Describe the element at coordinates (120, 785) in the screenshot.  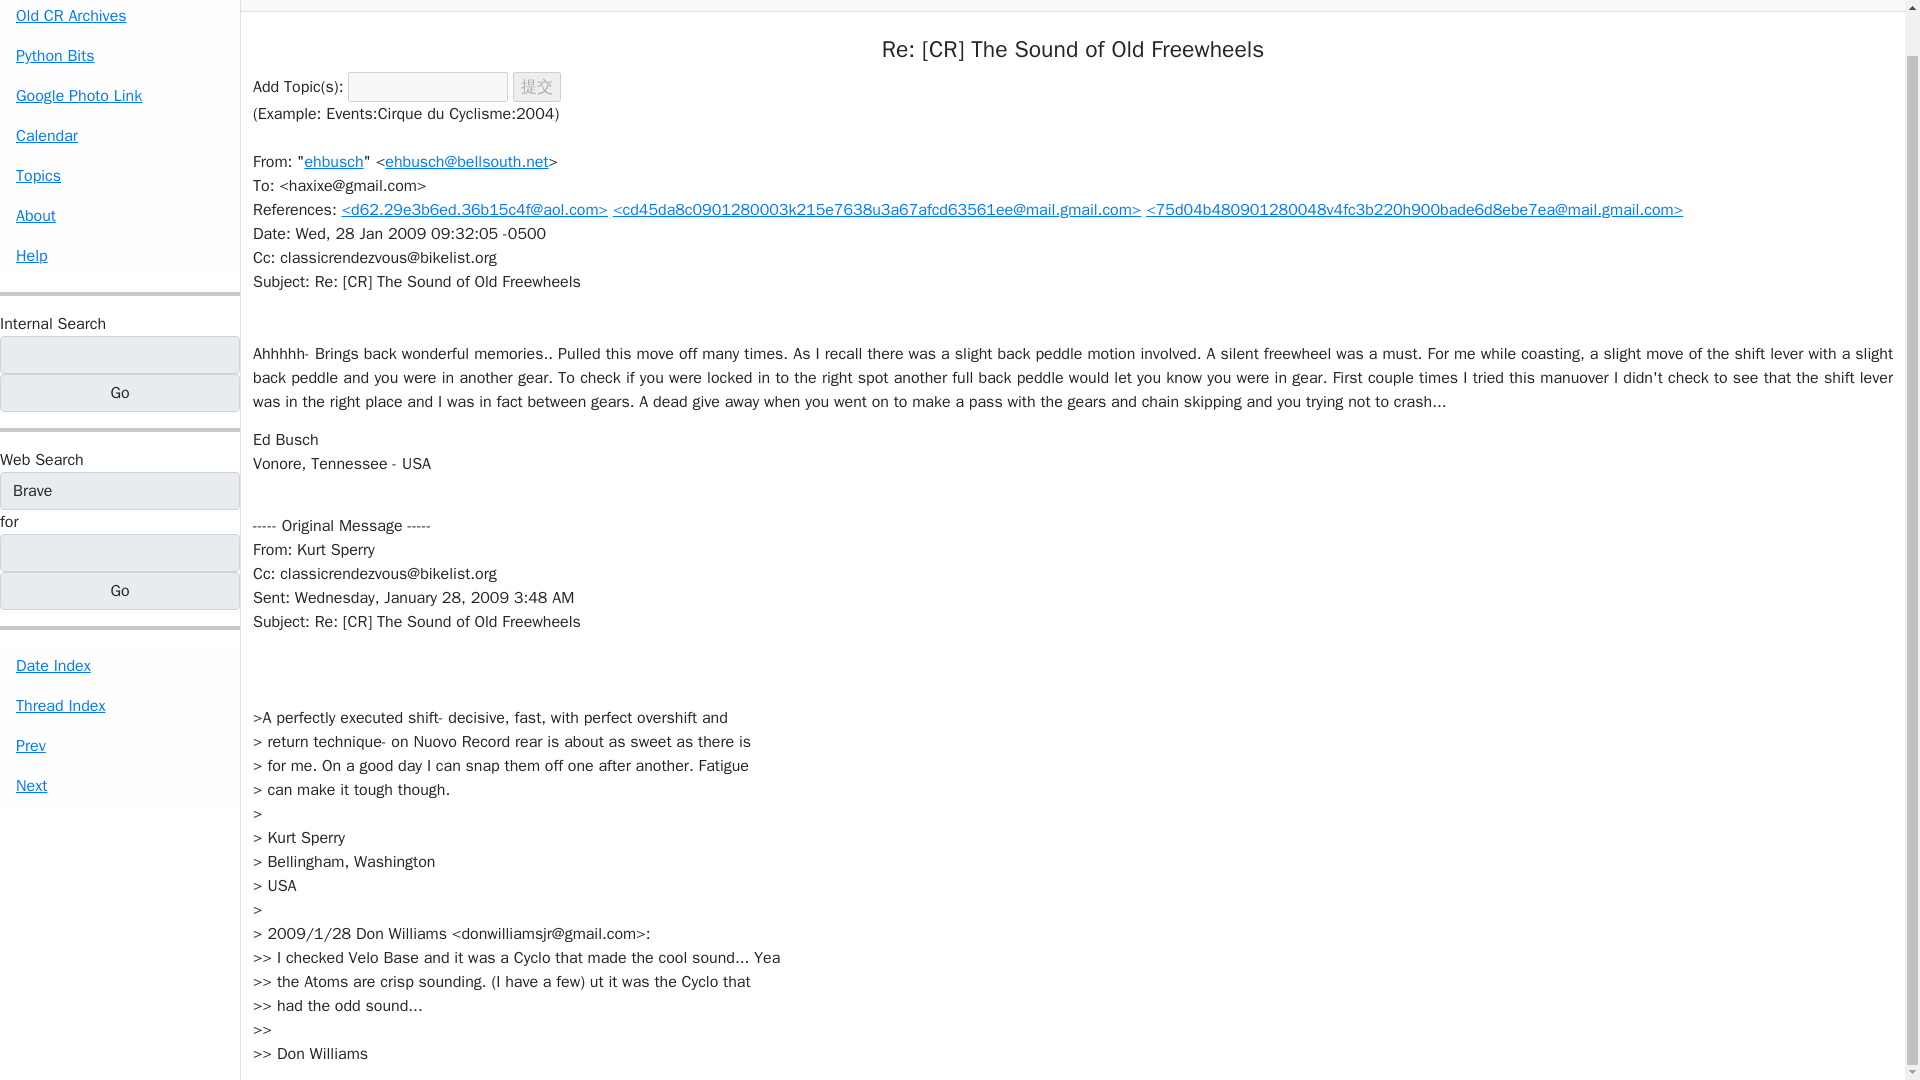
I see `Next` at that location.